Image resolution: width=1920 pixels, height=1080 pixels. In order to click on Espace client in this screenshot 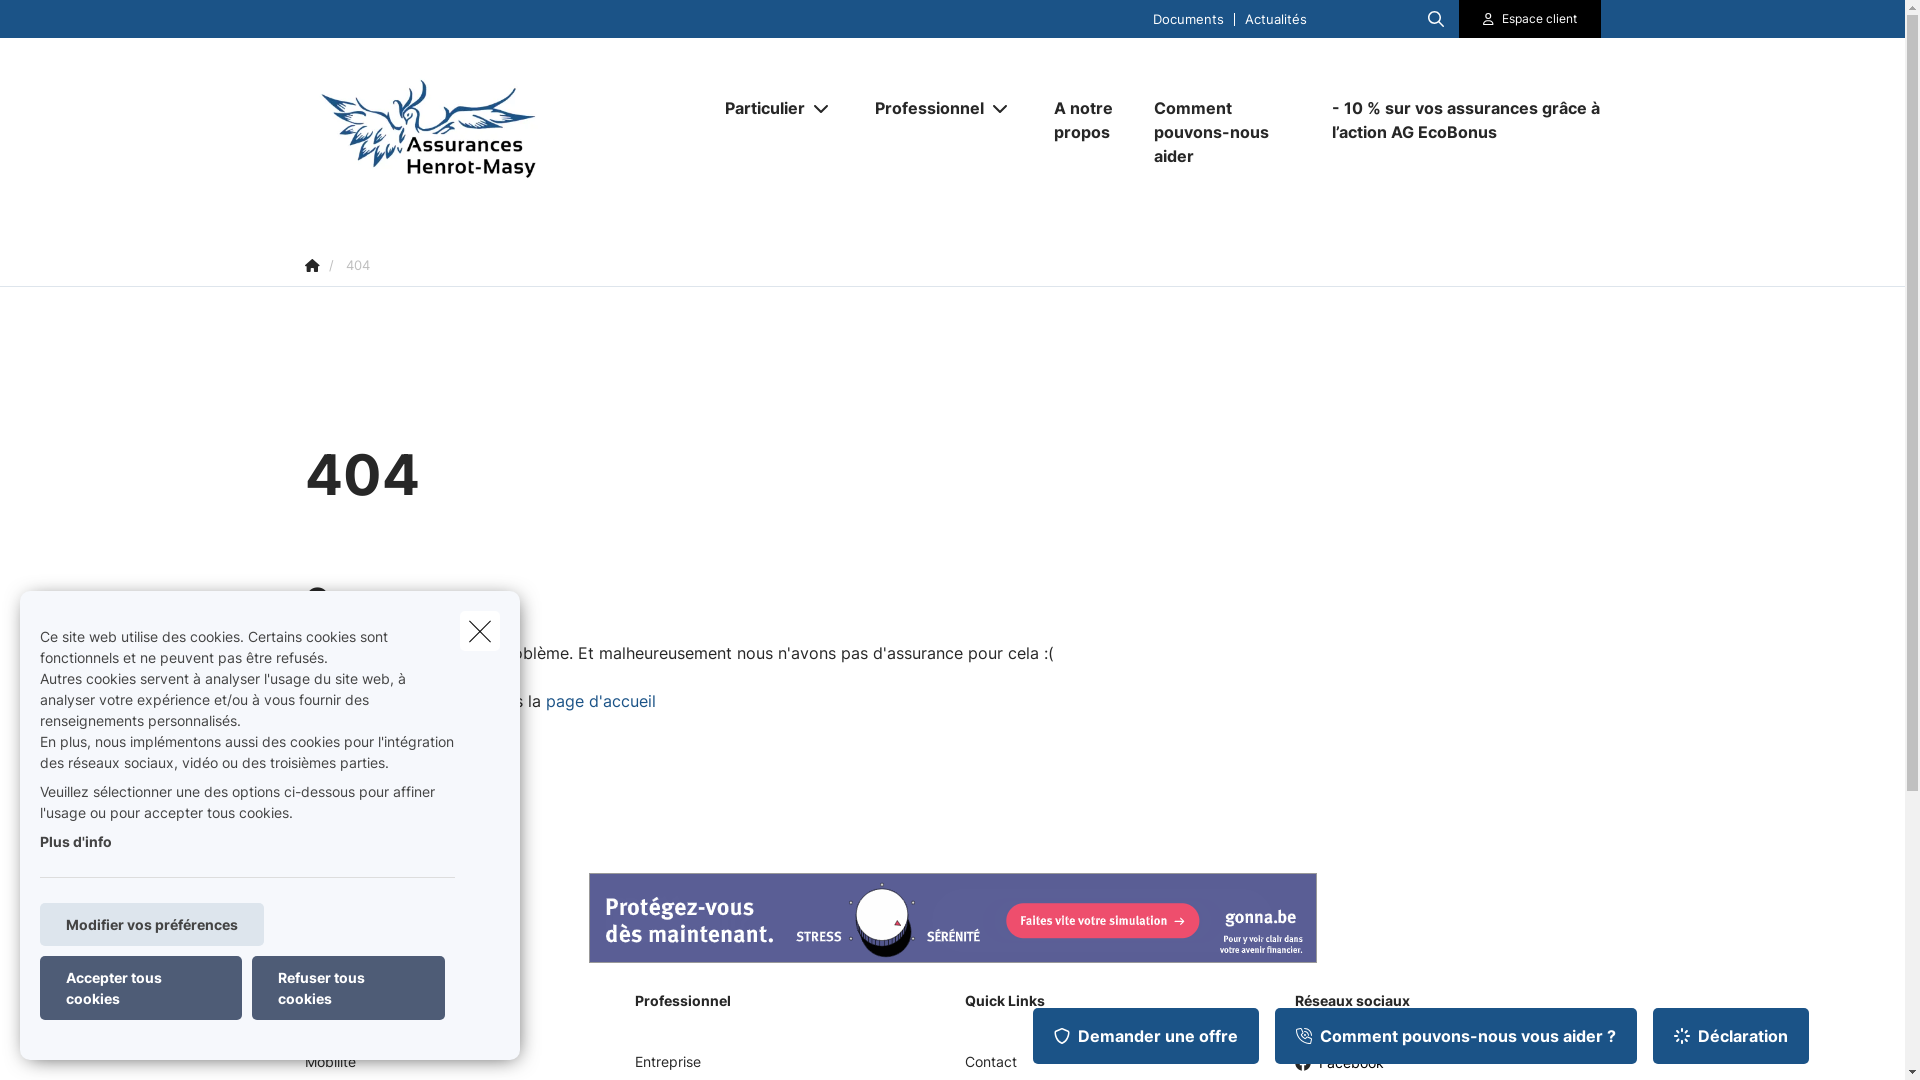, I will do `click(1540, 19)`.